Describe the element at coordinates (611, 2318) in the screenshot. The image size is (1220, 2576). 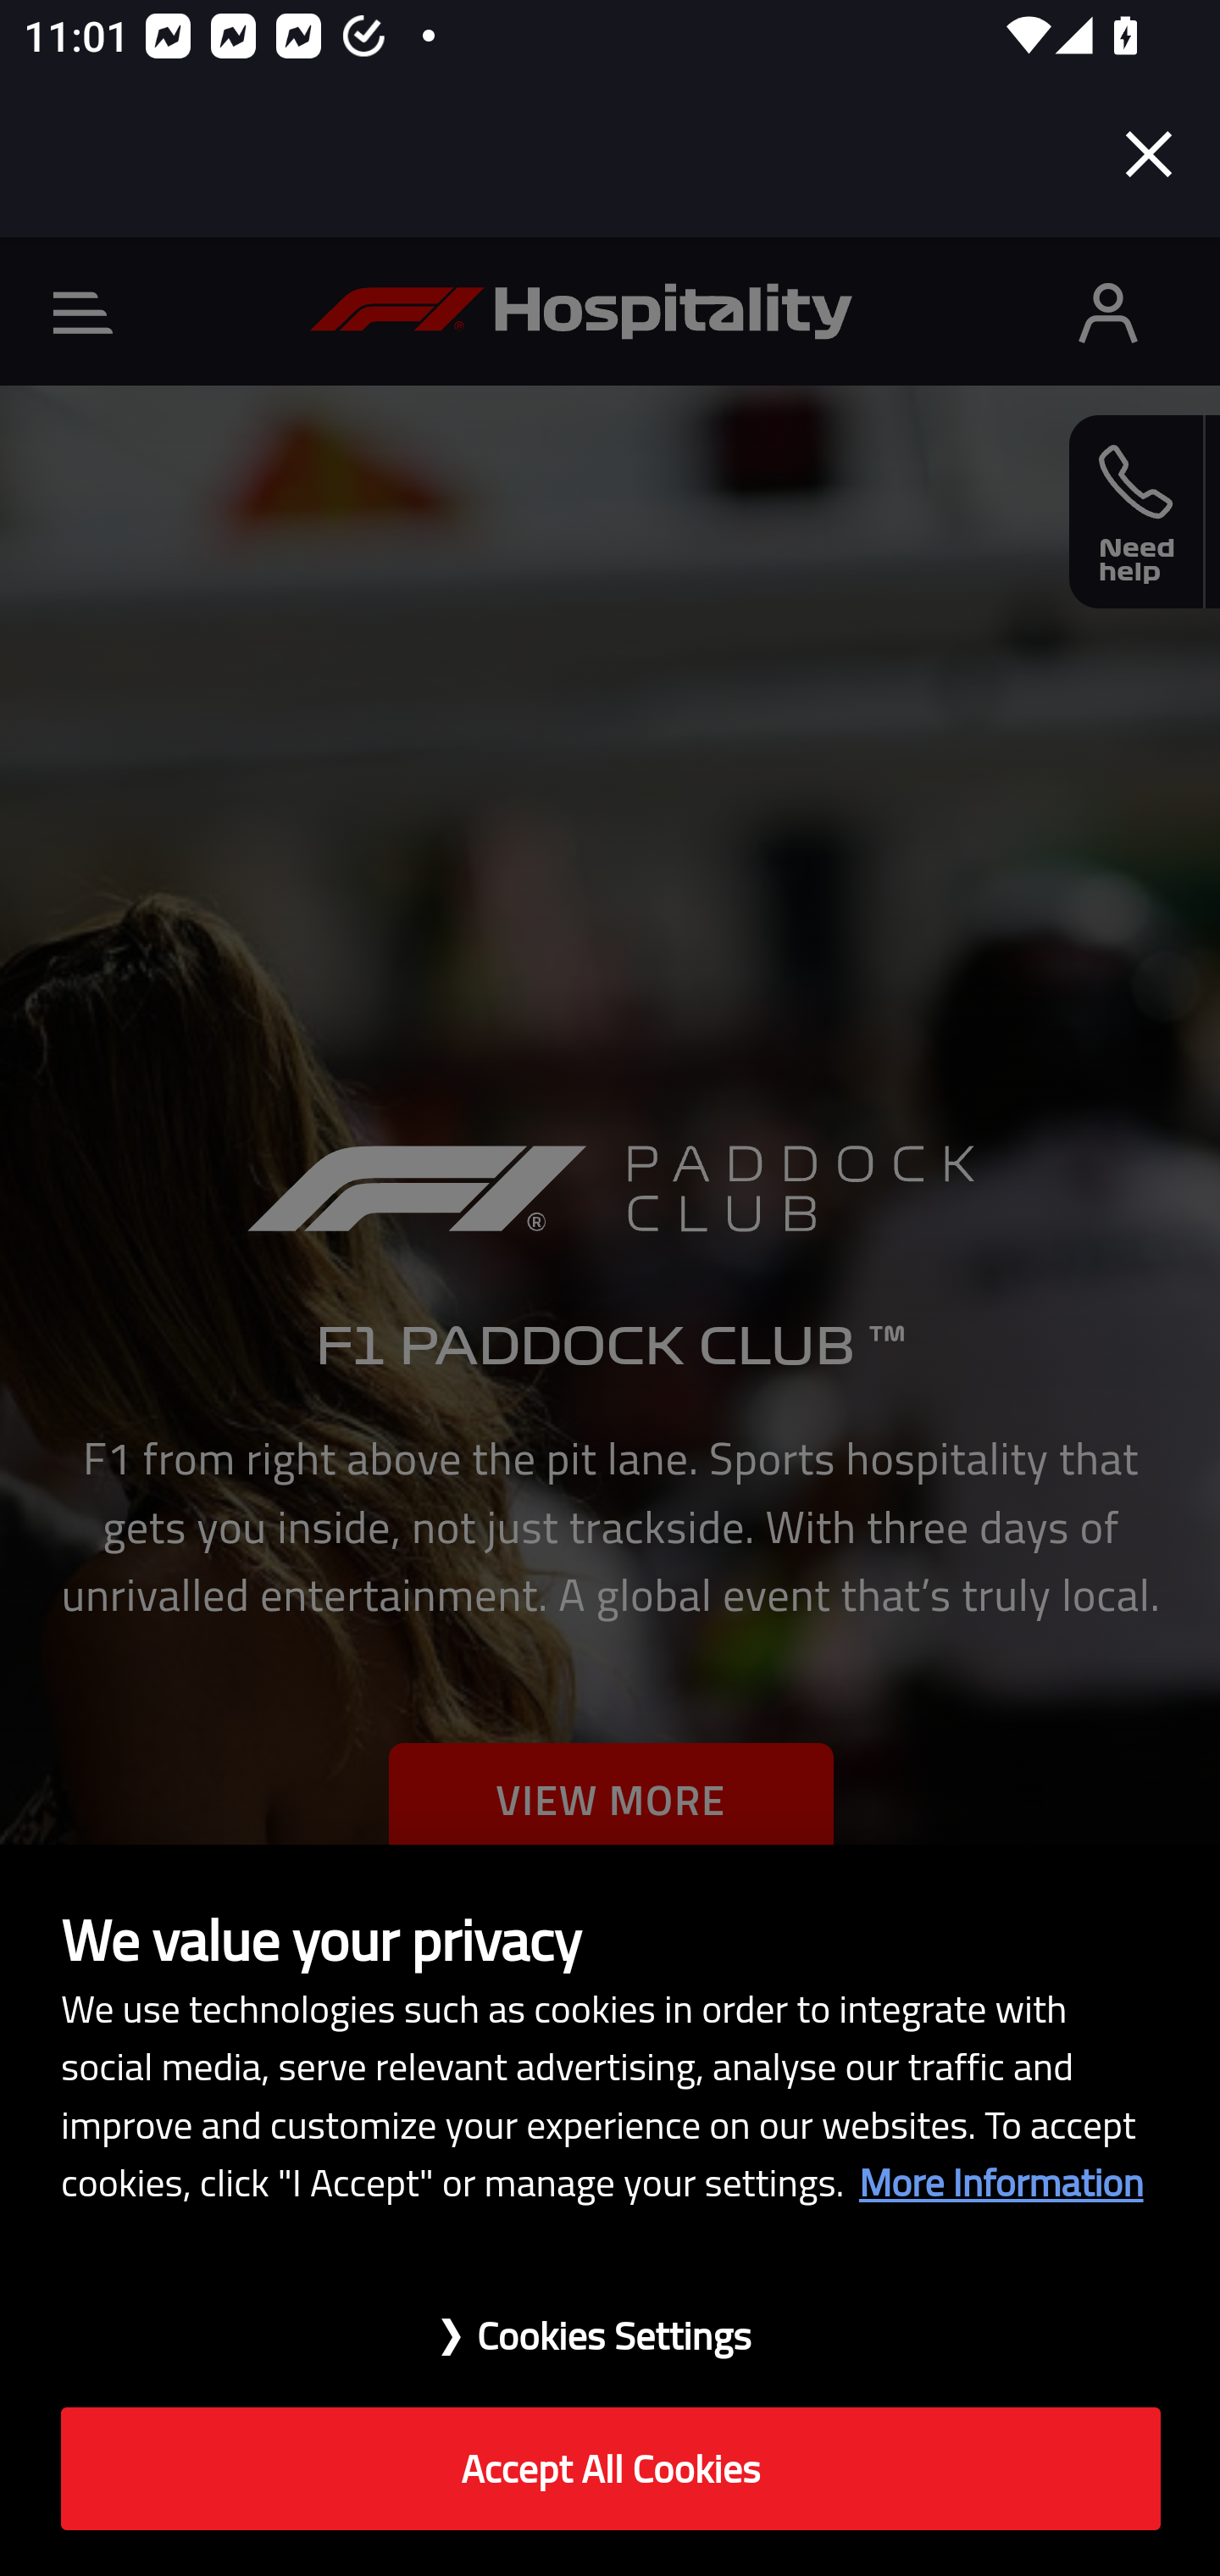
I see `❯Cookies Settings` at that location.